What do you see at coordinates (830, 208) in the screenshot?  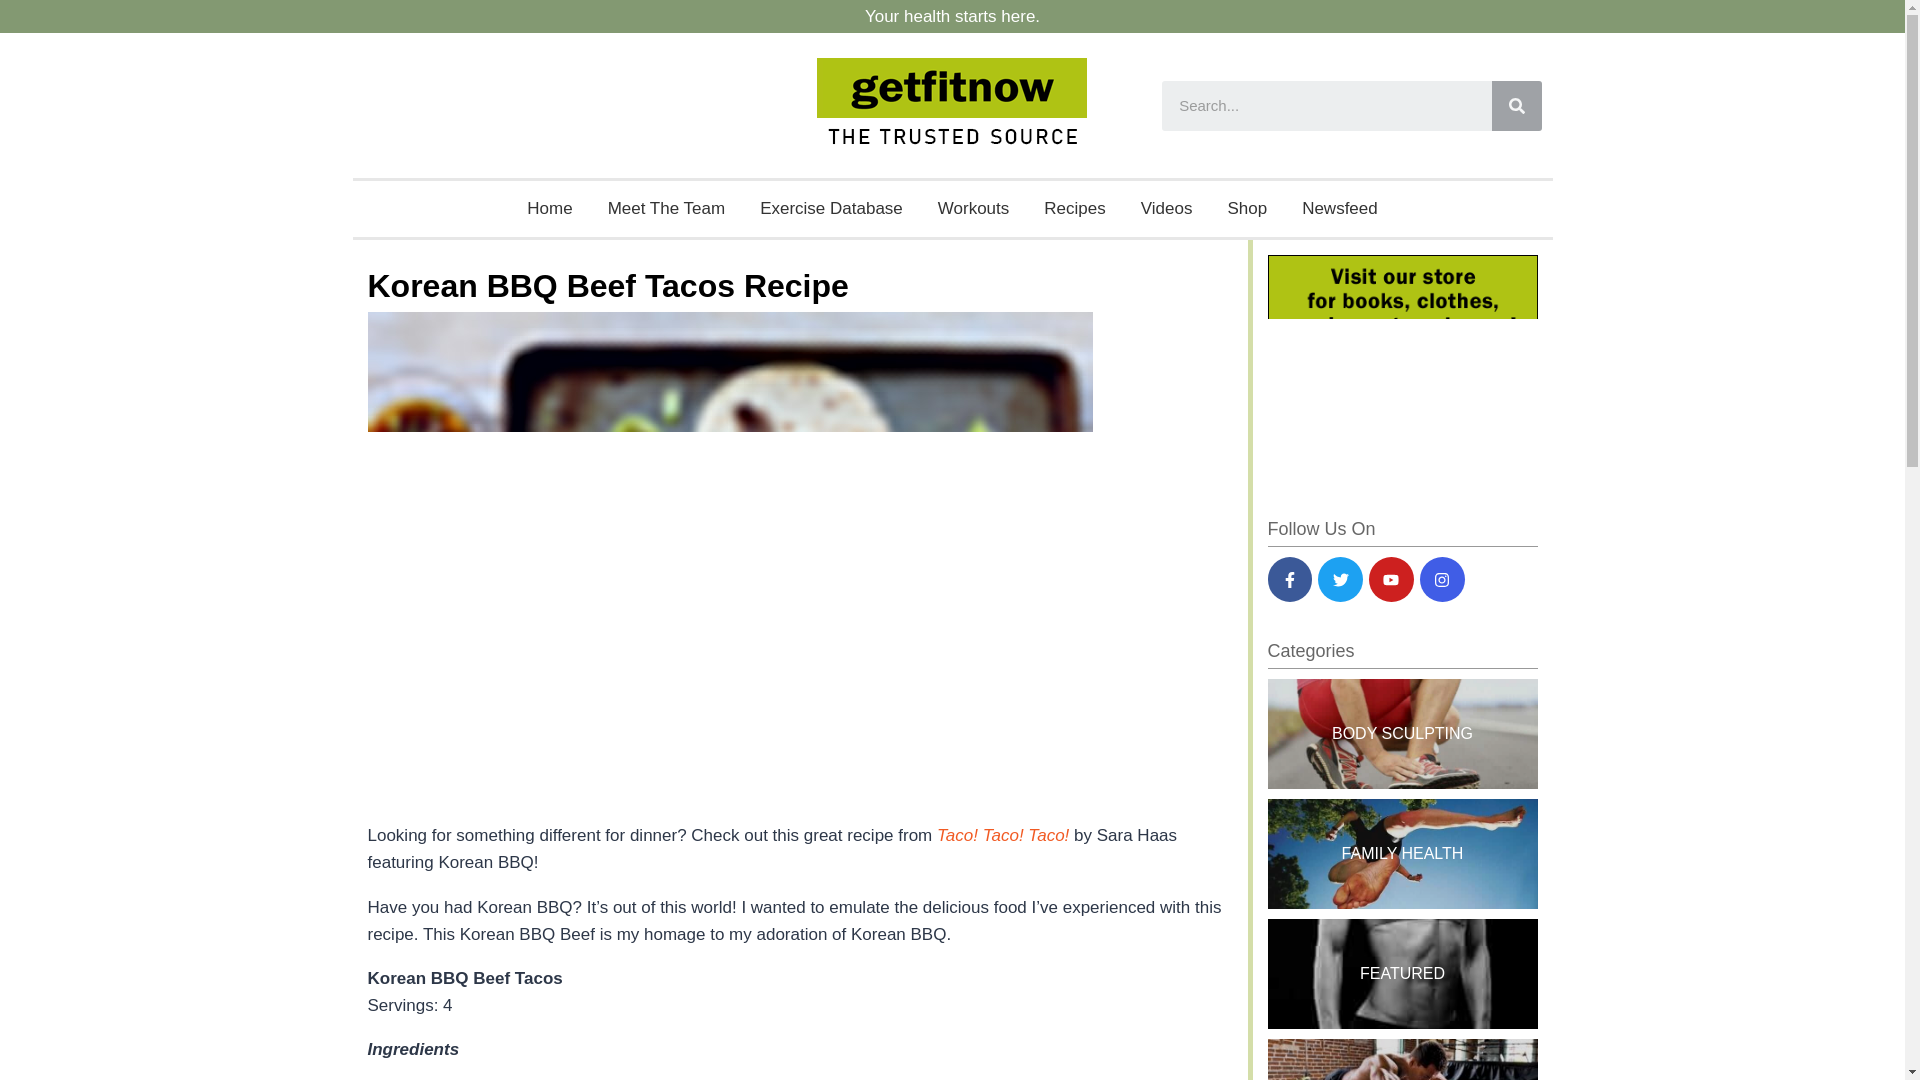 I see `Exercise Database` at bounding box center [830, 208].